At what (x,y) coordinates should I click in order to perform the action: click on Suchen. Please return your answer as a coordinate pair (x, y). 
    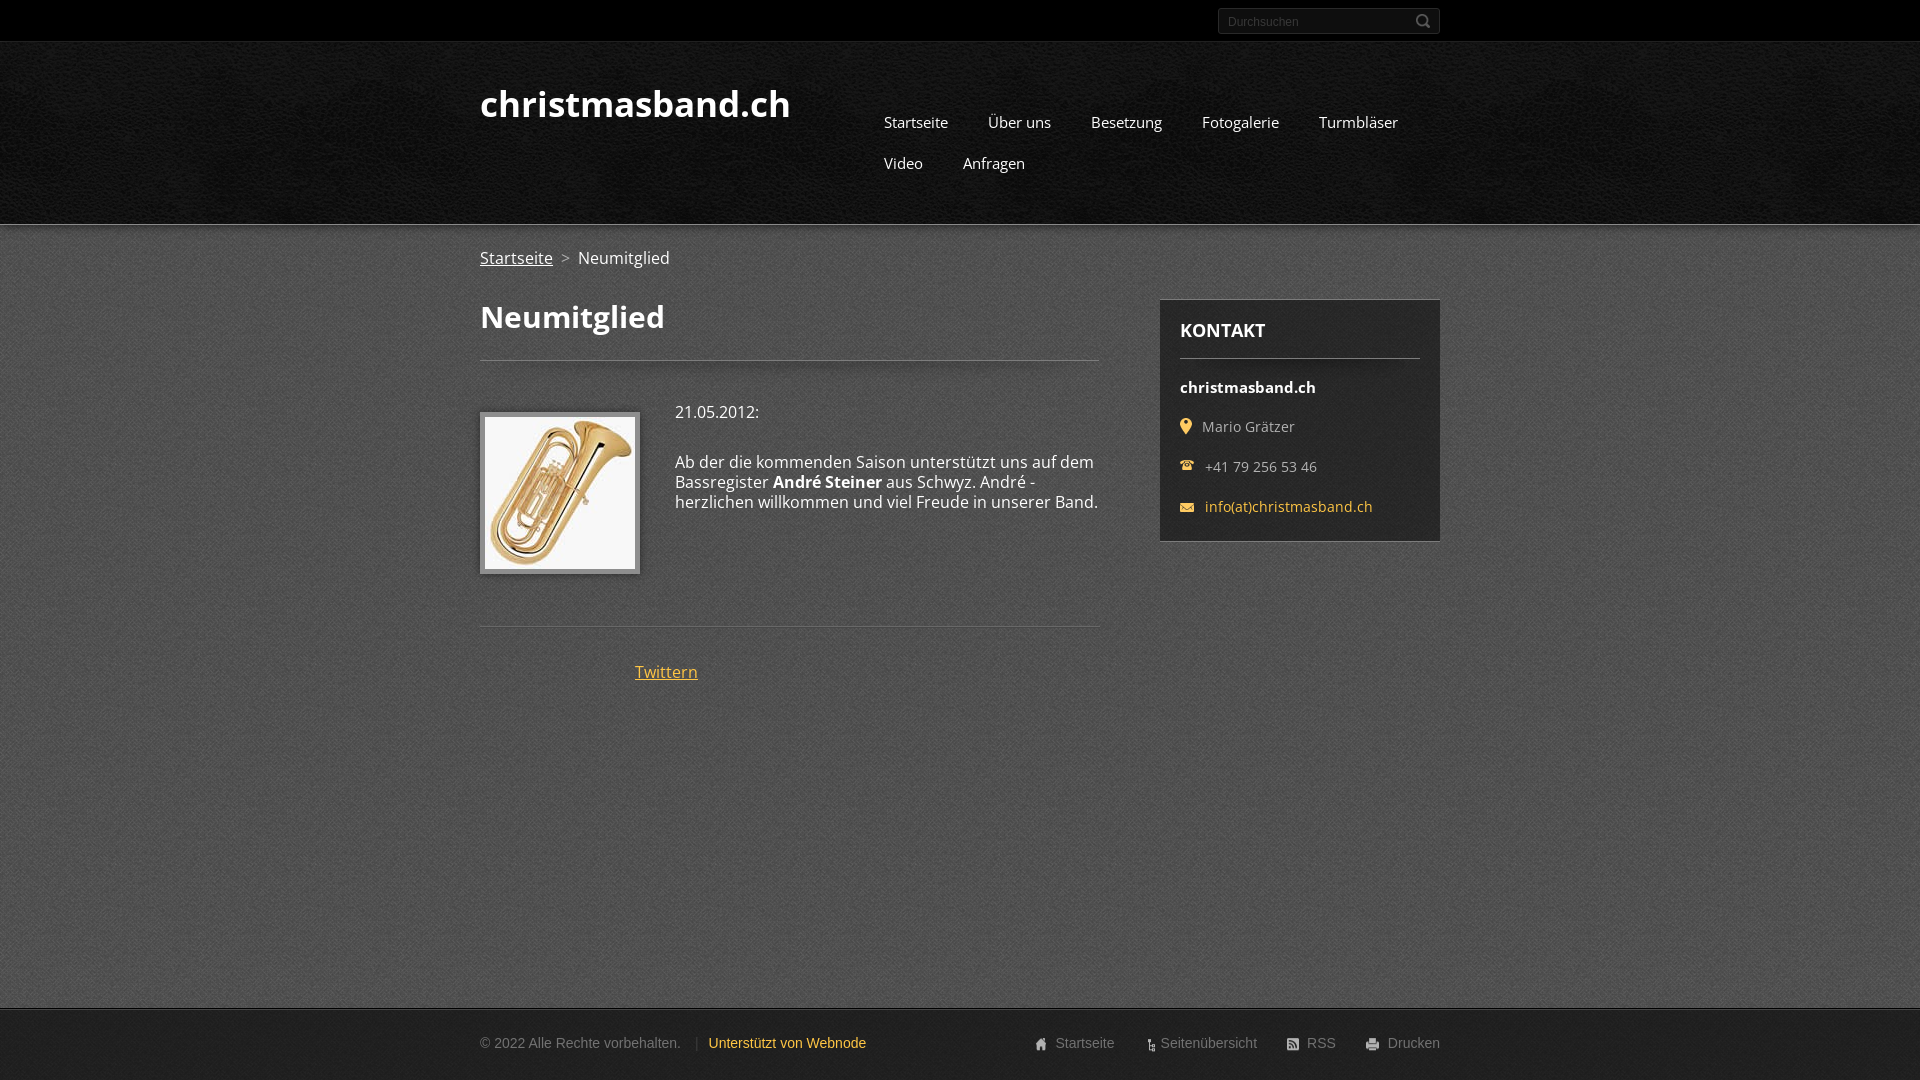
    Looking at the image, I should click on (1423, 21).